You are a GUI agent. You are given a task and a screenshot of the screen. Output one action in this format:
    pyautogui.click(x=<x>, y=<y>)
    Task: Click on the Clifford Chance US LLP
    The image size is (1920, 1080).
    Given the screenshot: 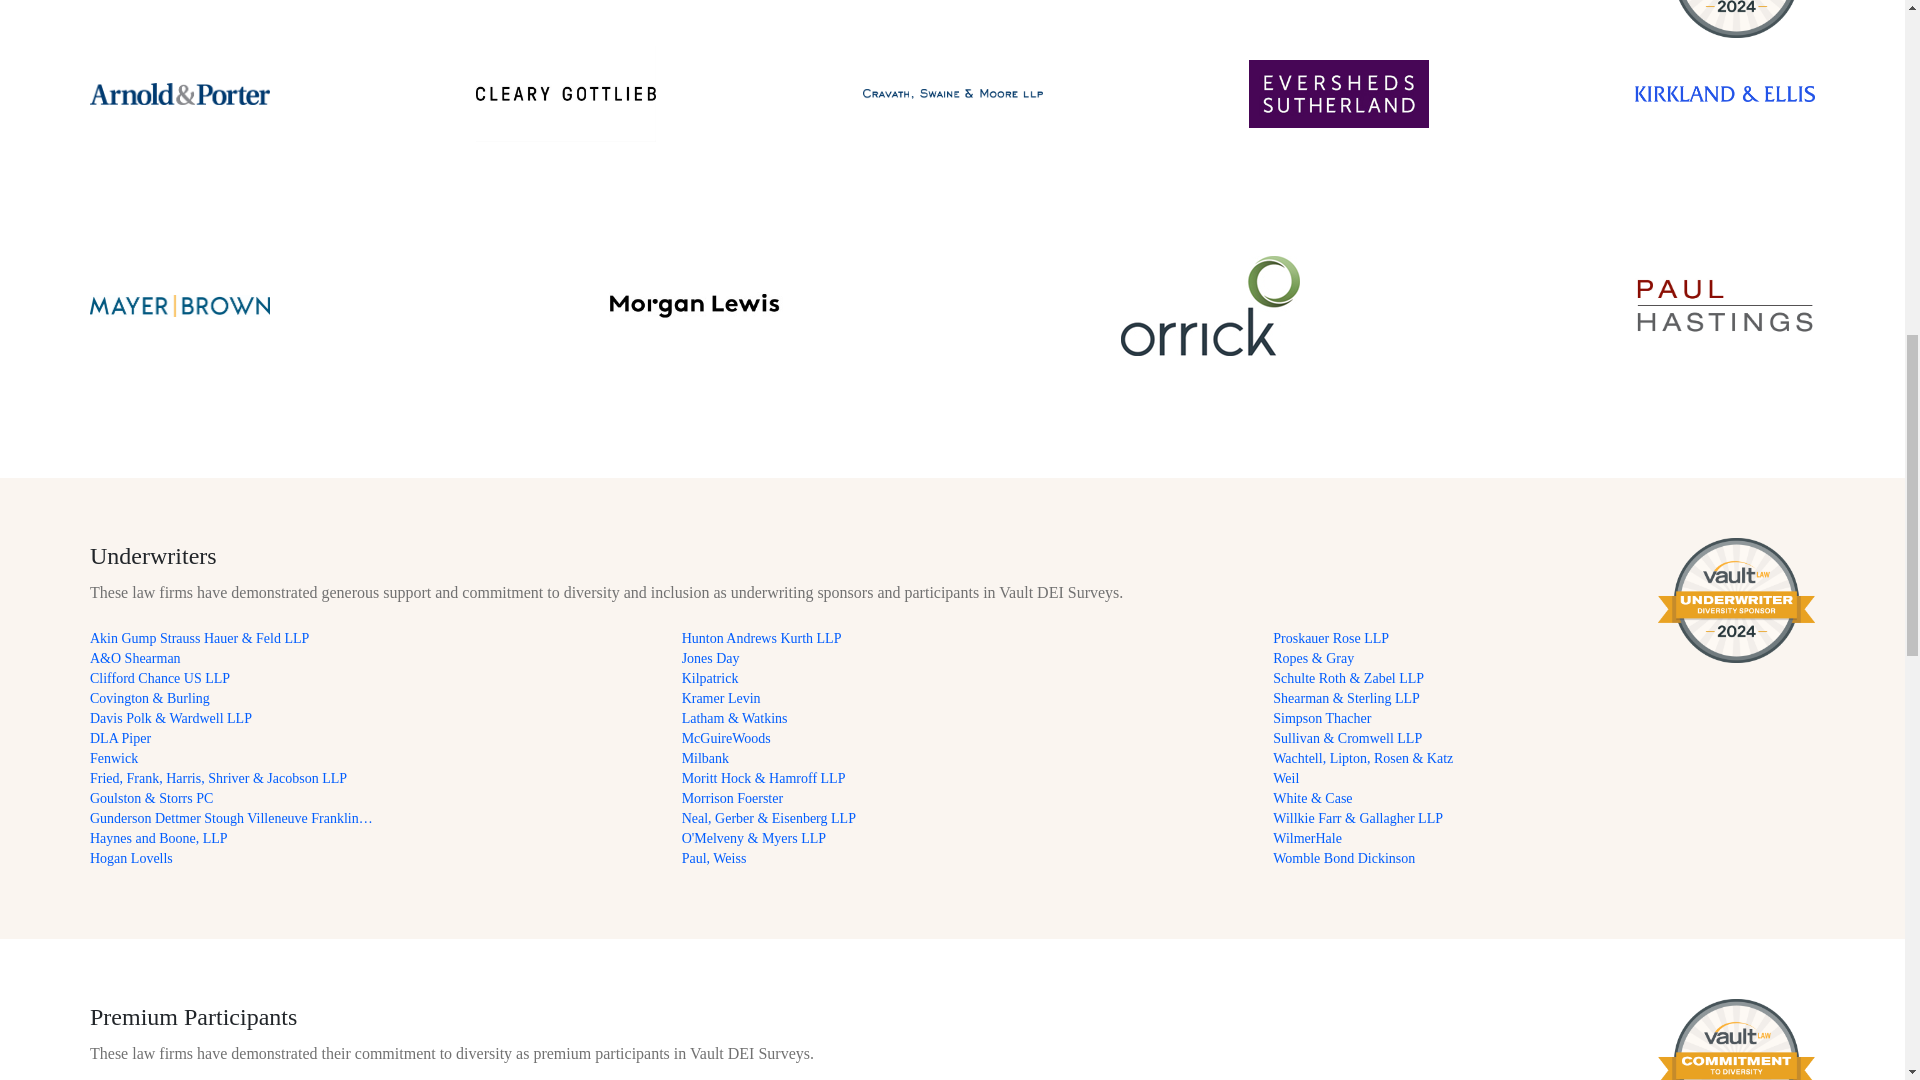 What is the action you would take?
    pyautogui.click(x=231, y=678)
    